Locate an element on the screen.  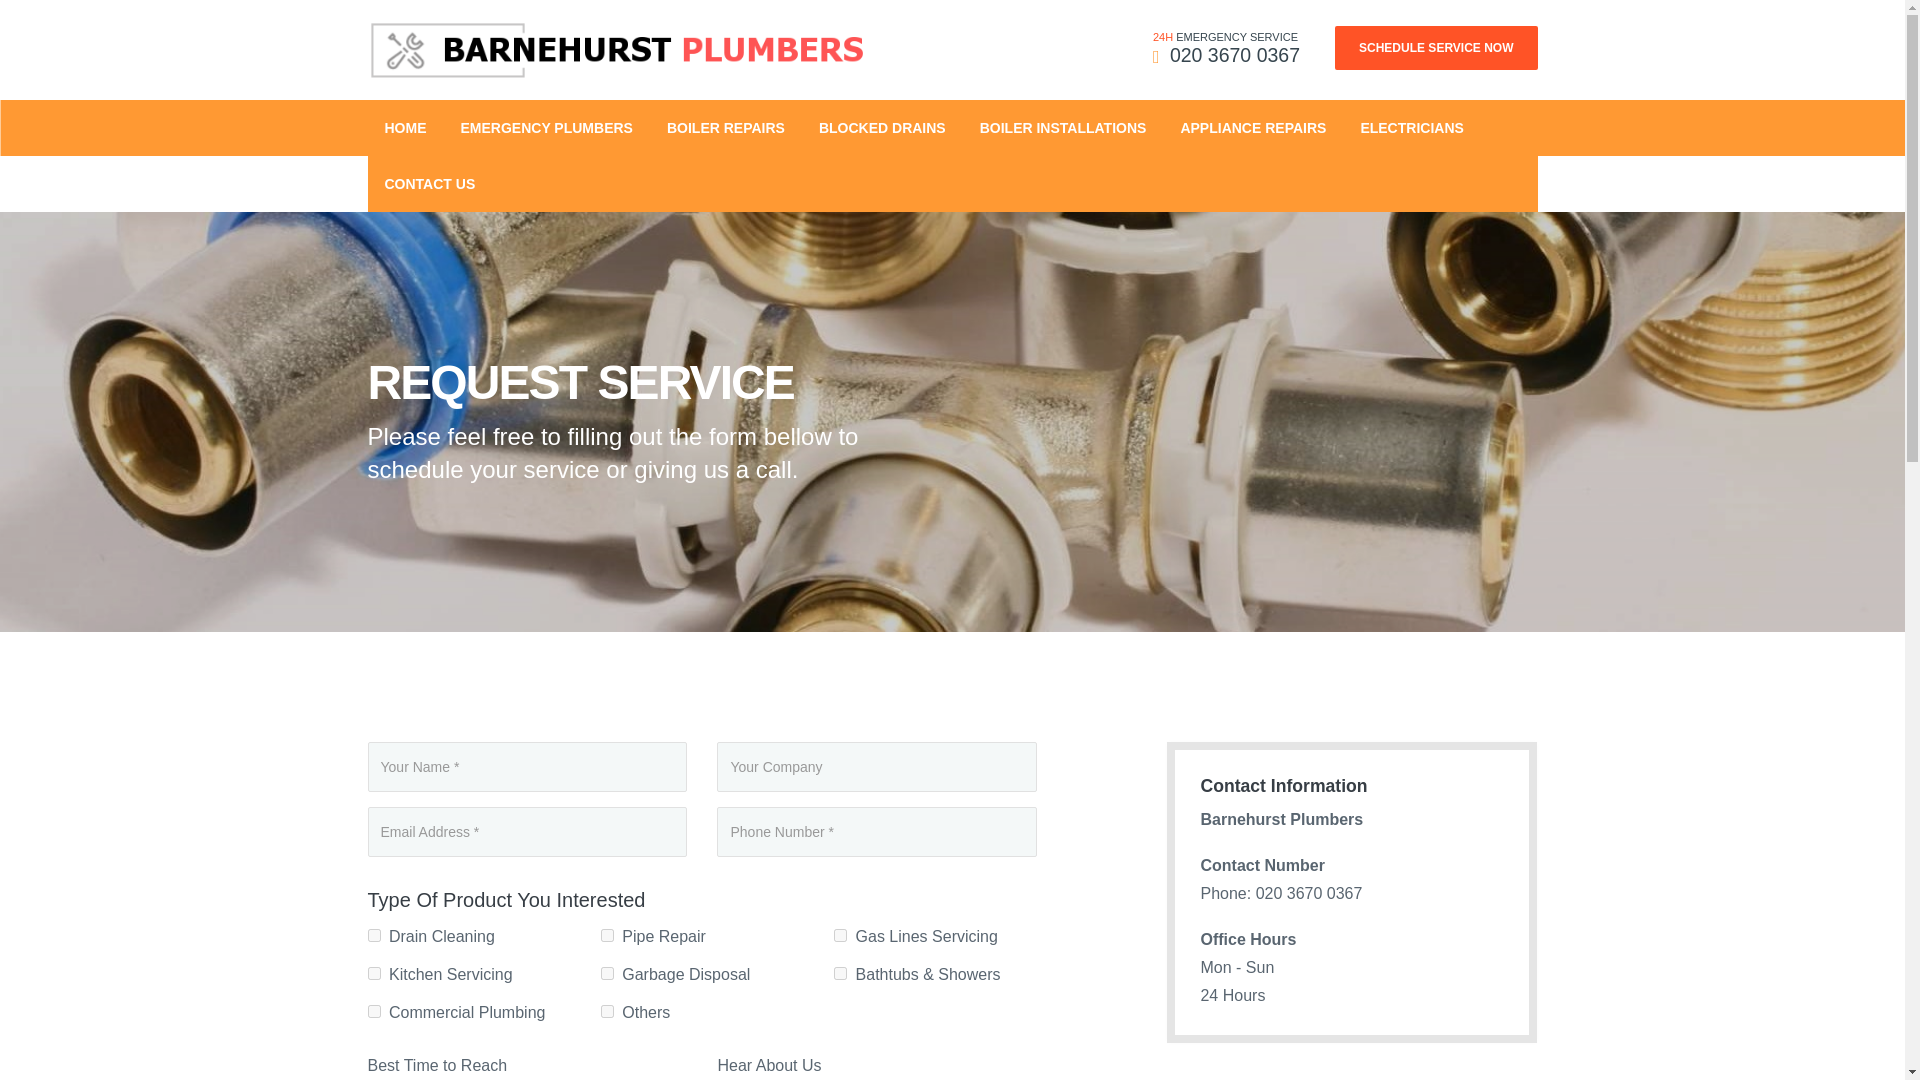
BLOCKED DRAINS is located at coordinates (882, 128).